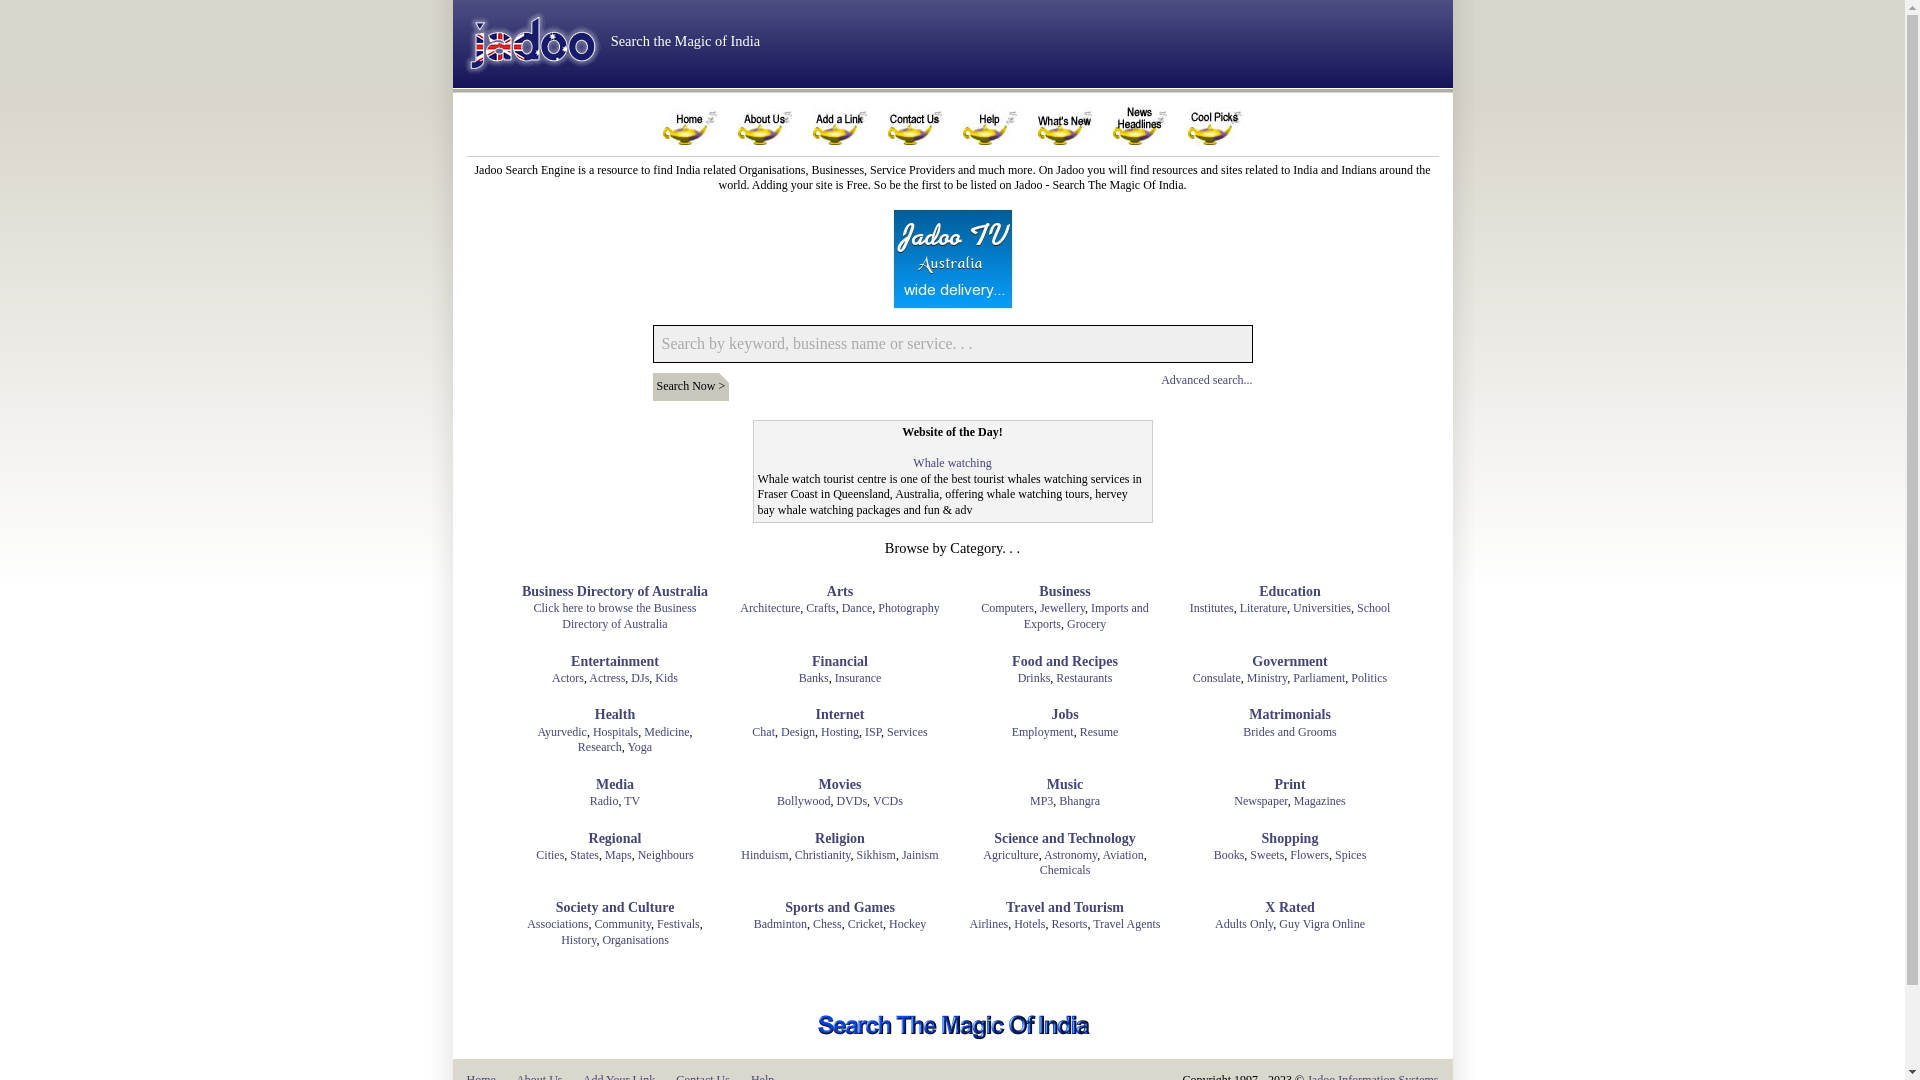 The height and width of the screenshot is (1080, 1920). What do you see at coordinates (604, 801) in the screenshot?
I see `Radio` at bounding box center [604, 801].